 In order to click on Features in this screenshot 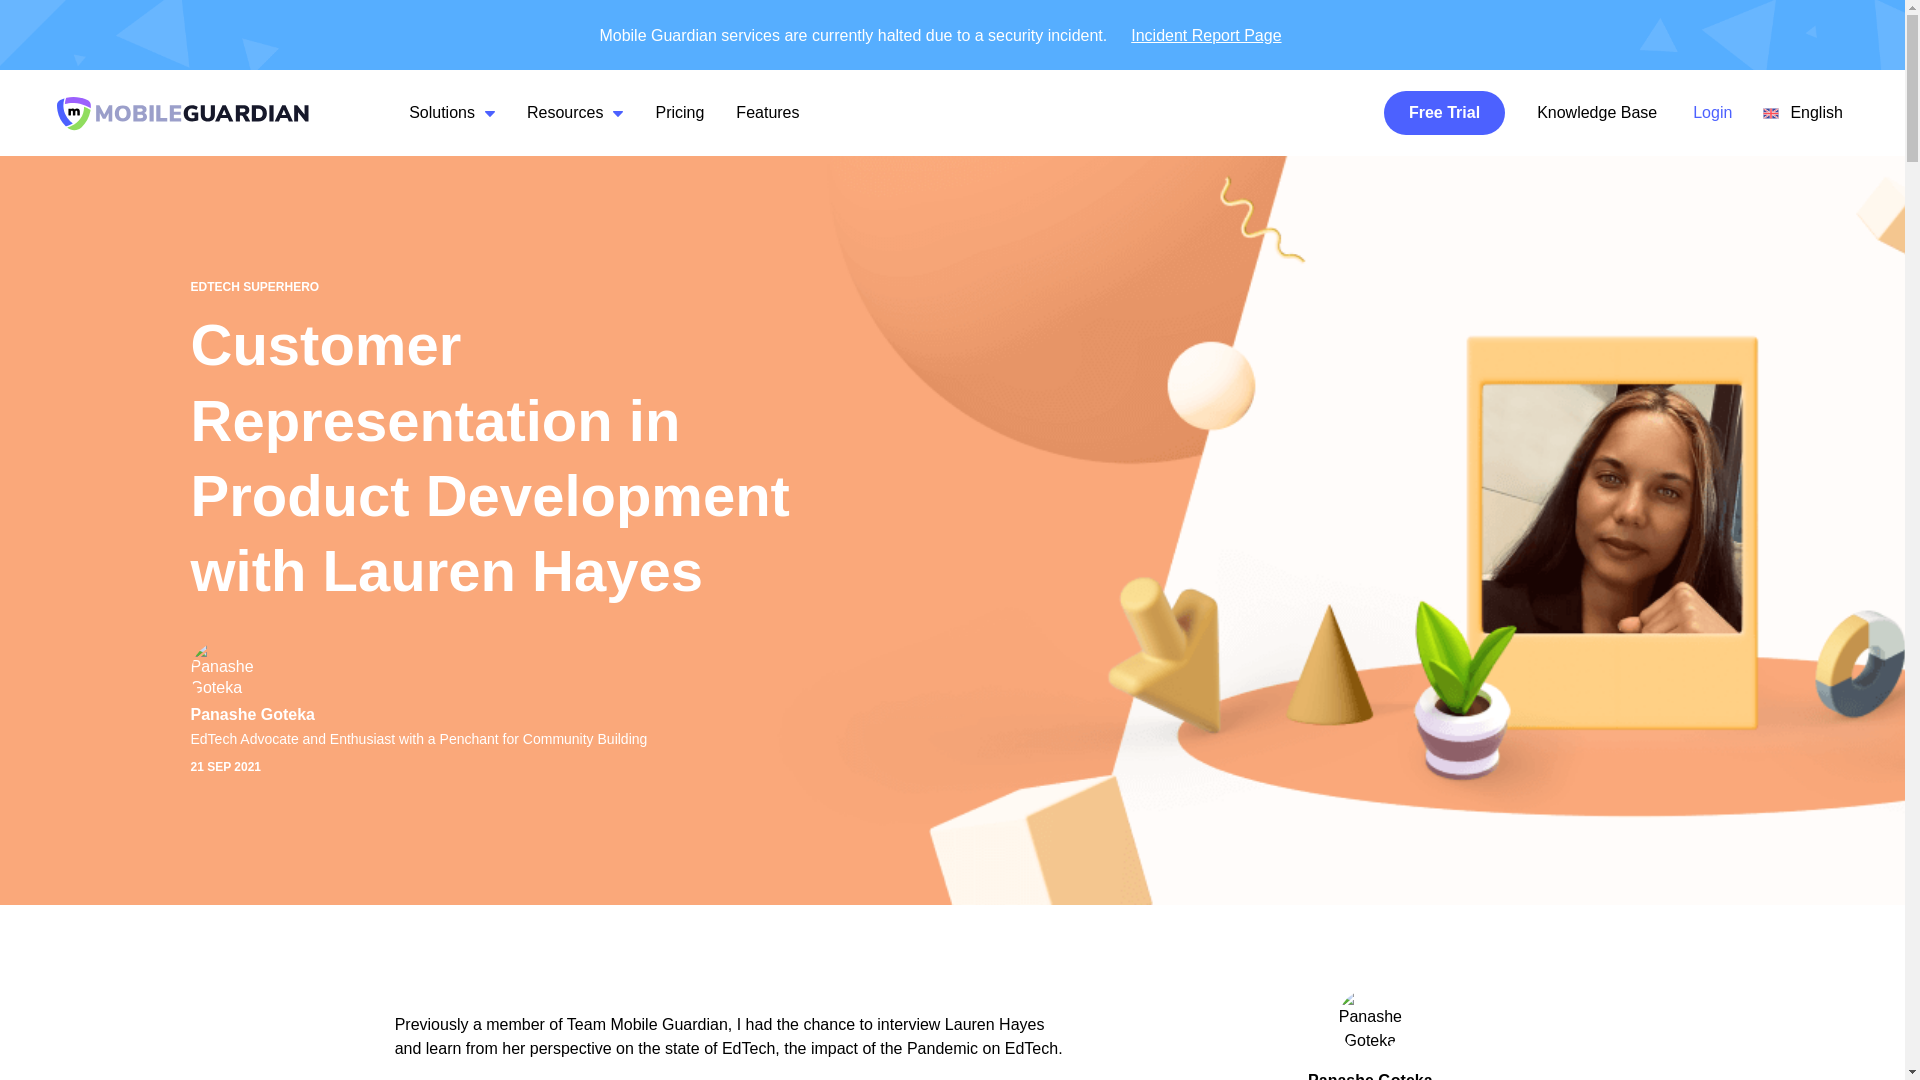, I will do `click(766, 112)`.